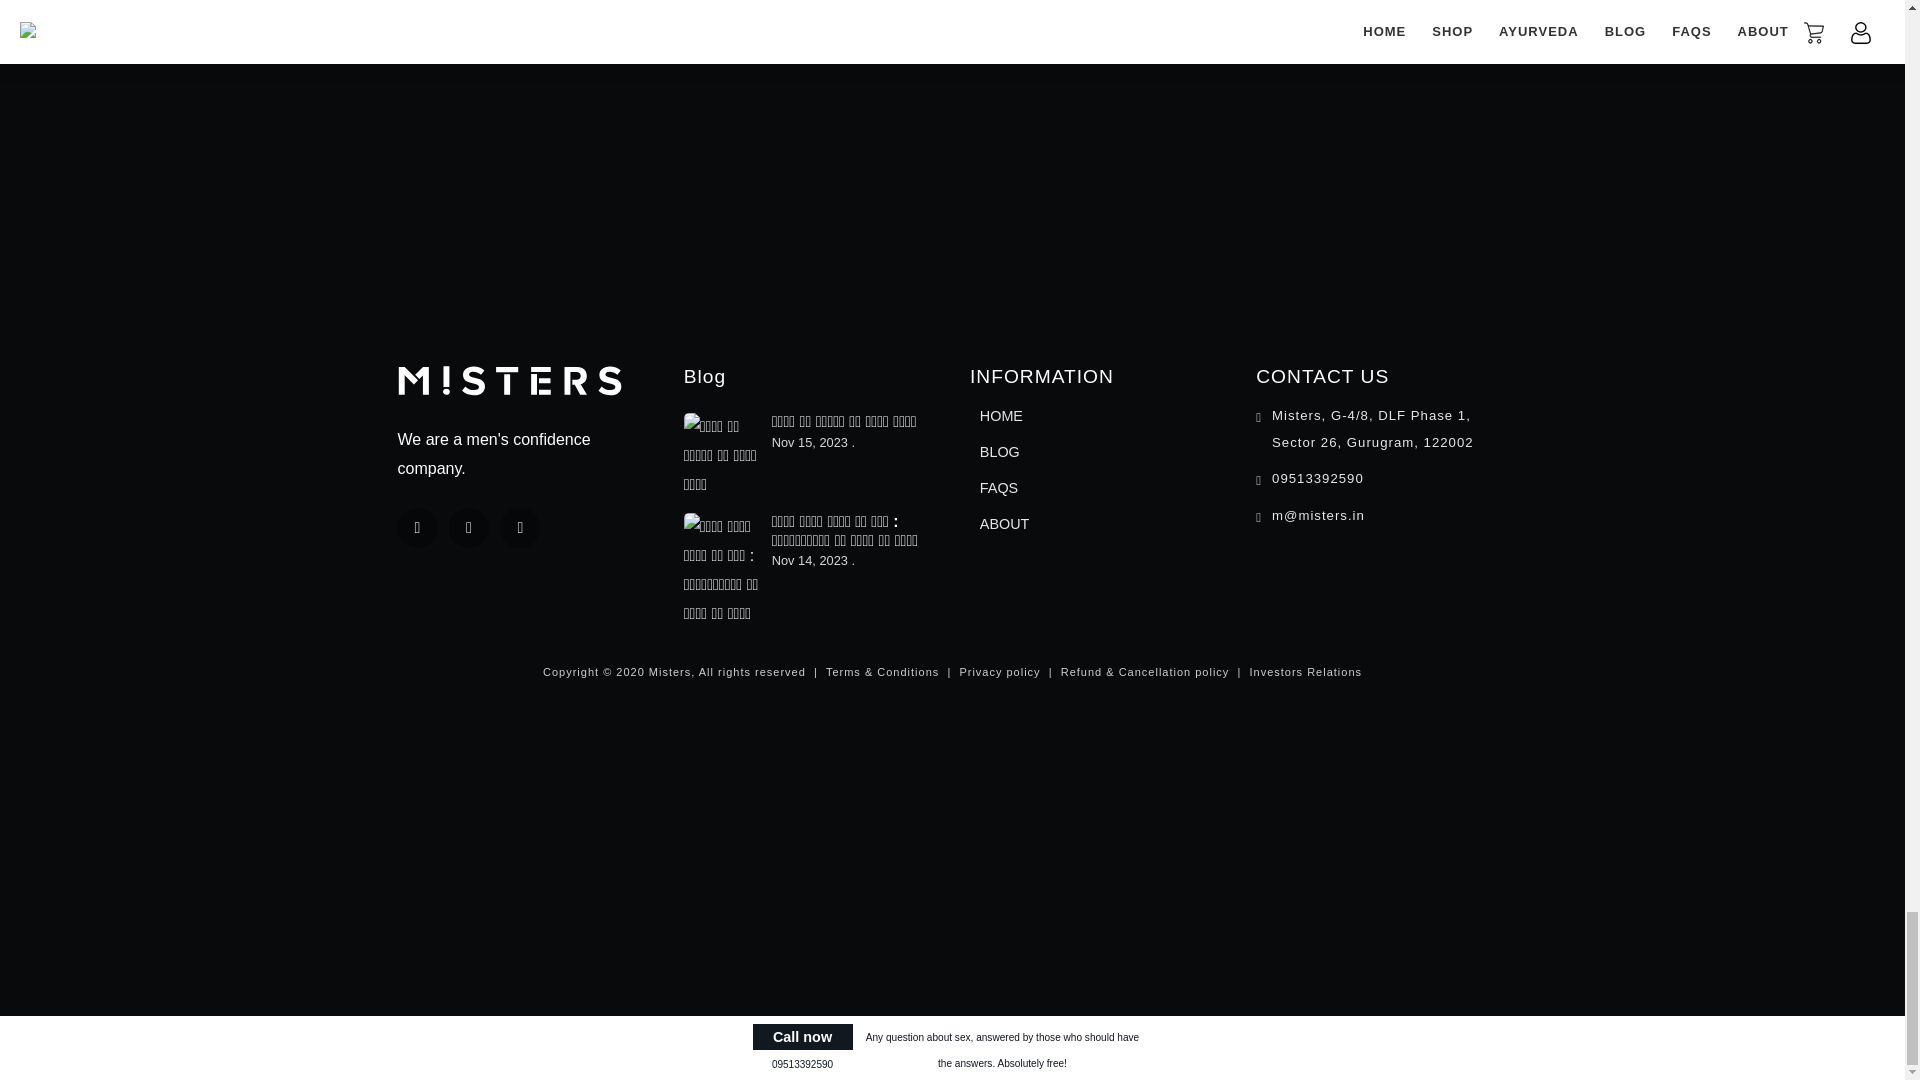 The width and height of the screenshot is (1920, 1080). I want to click on linkedin, so click(469, 527).